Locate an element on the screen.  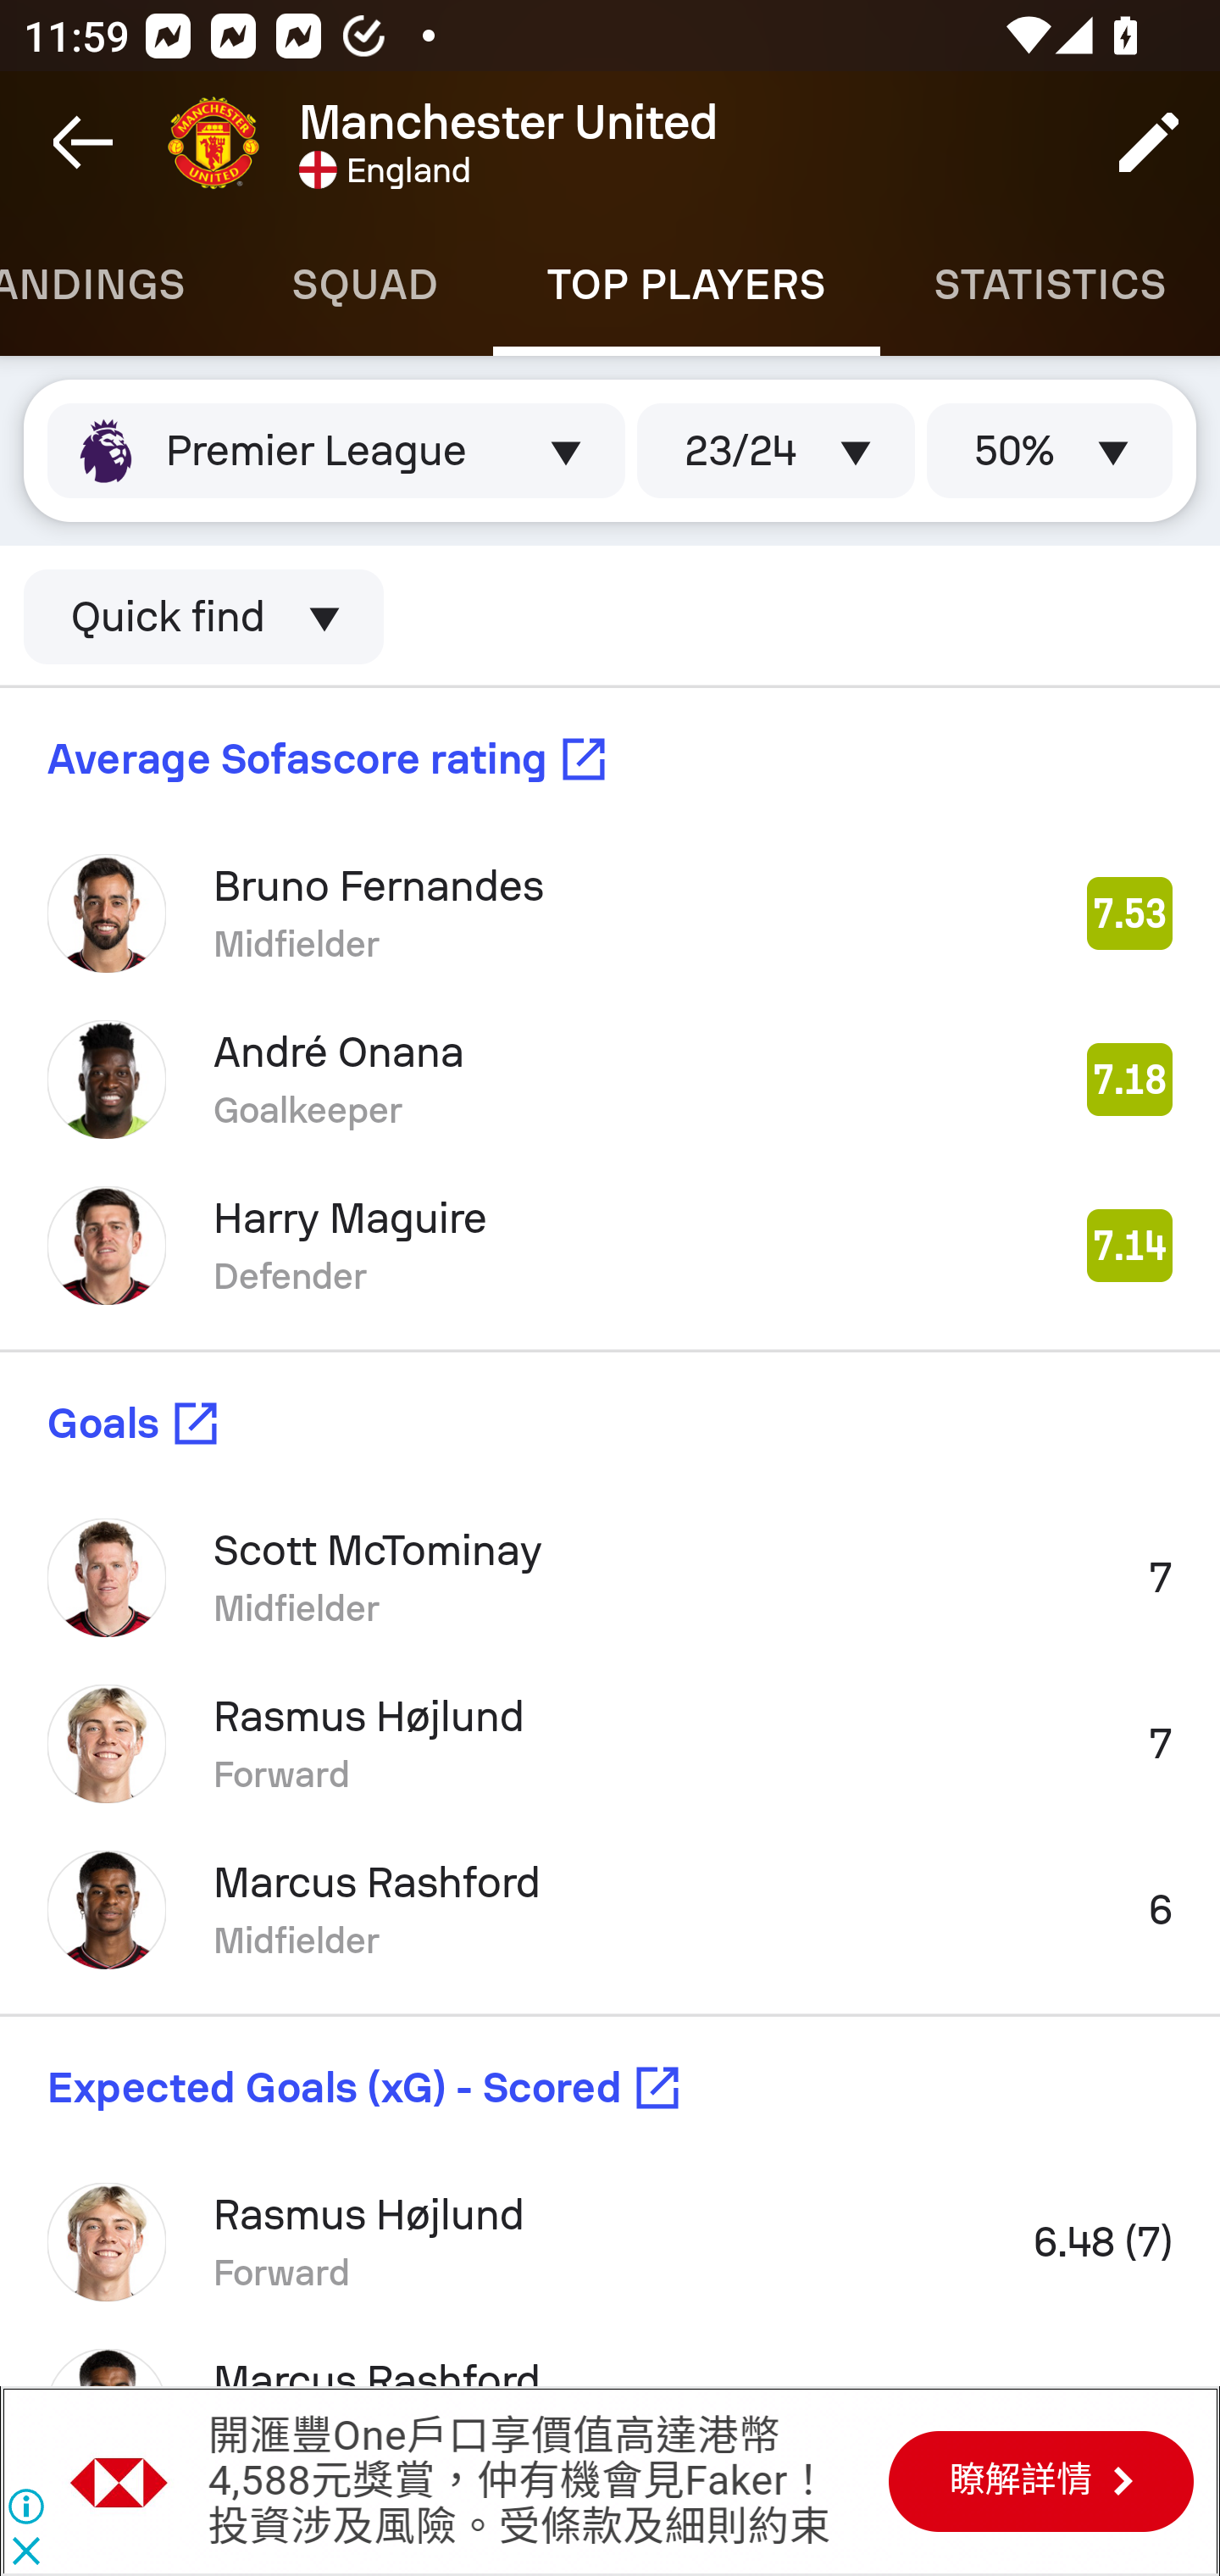
Standings STANDINGS is located at coordinates (119, 285).